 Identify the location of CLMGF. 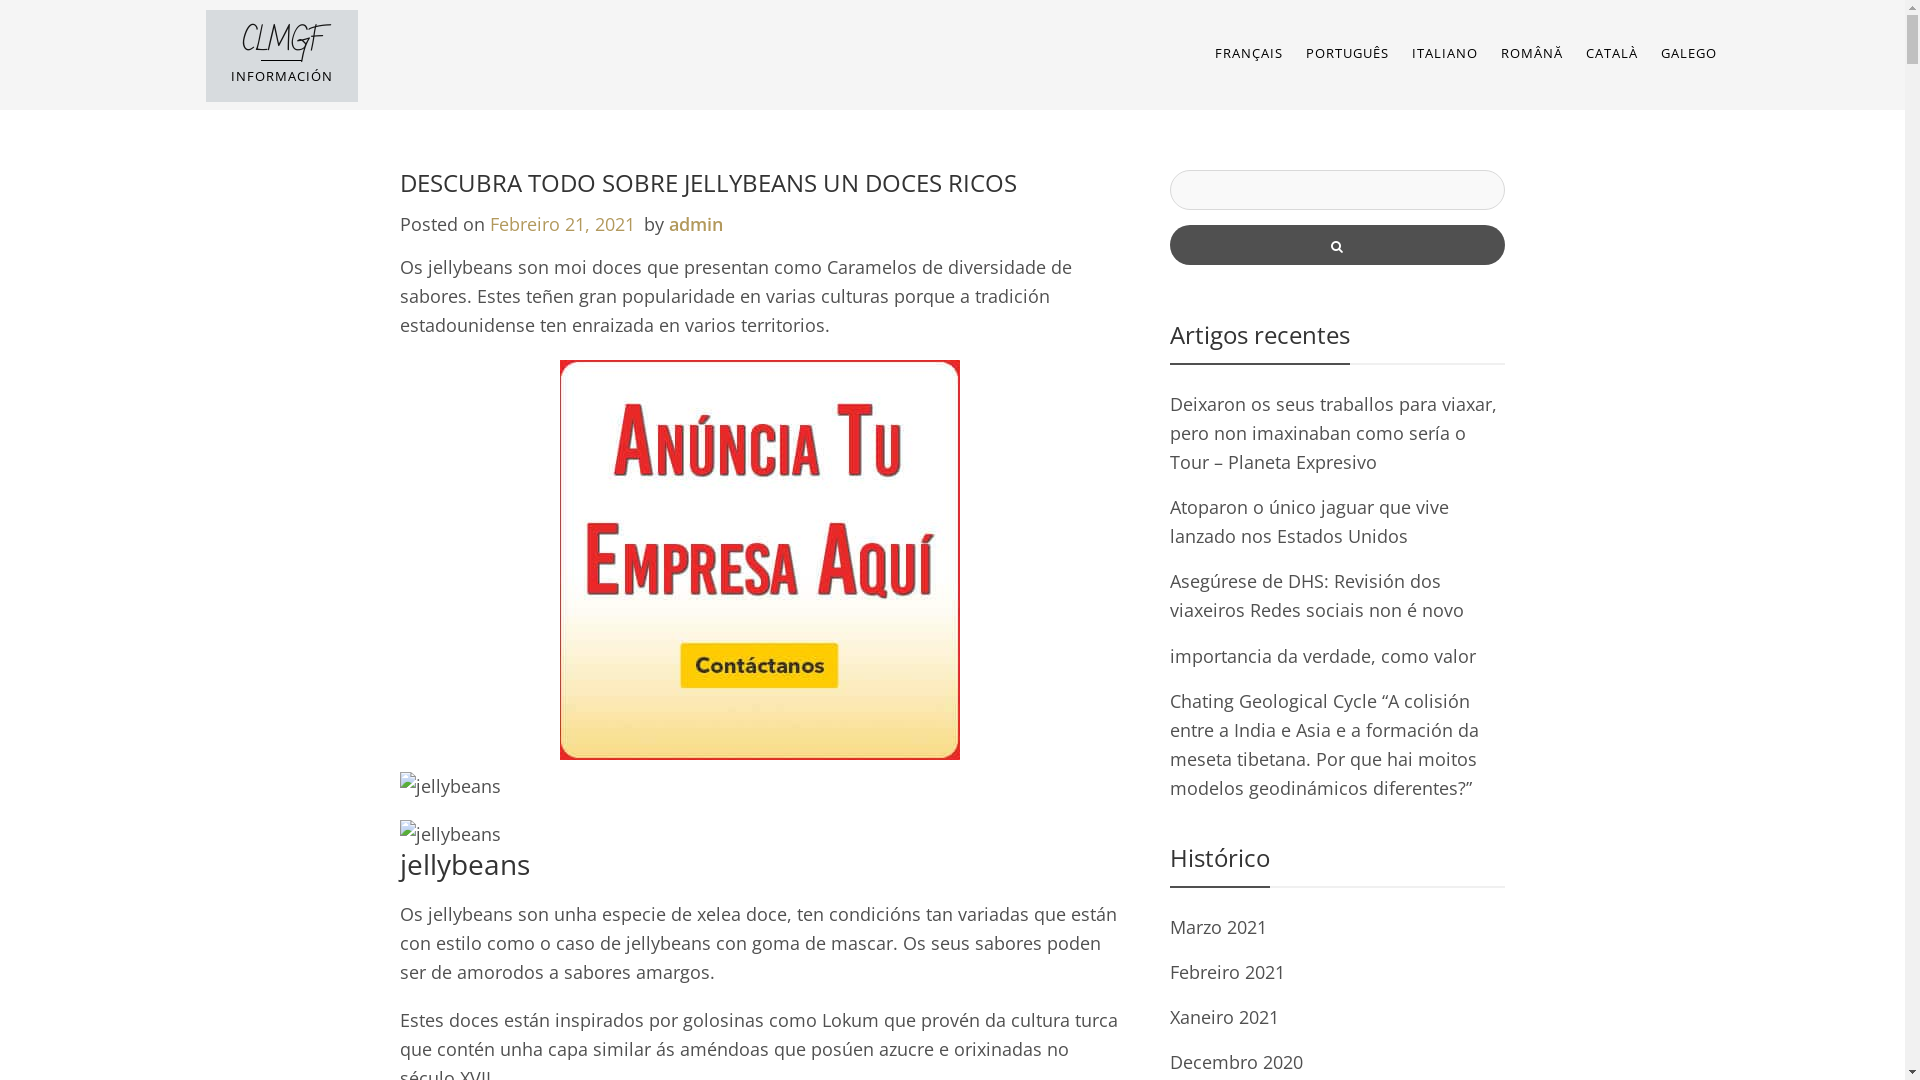
(282, 41).